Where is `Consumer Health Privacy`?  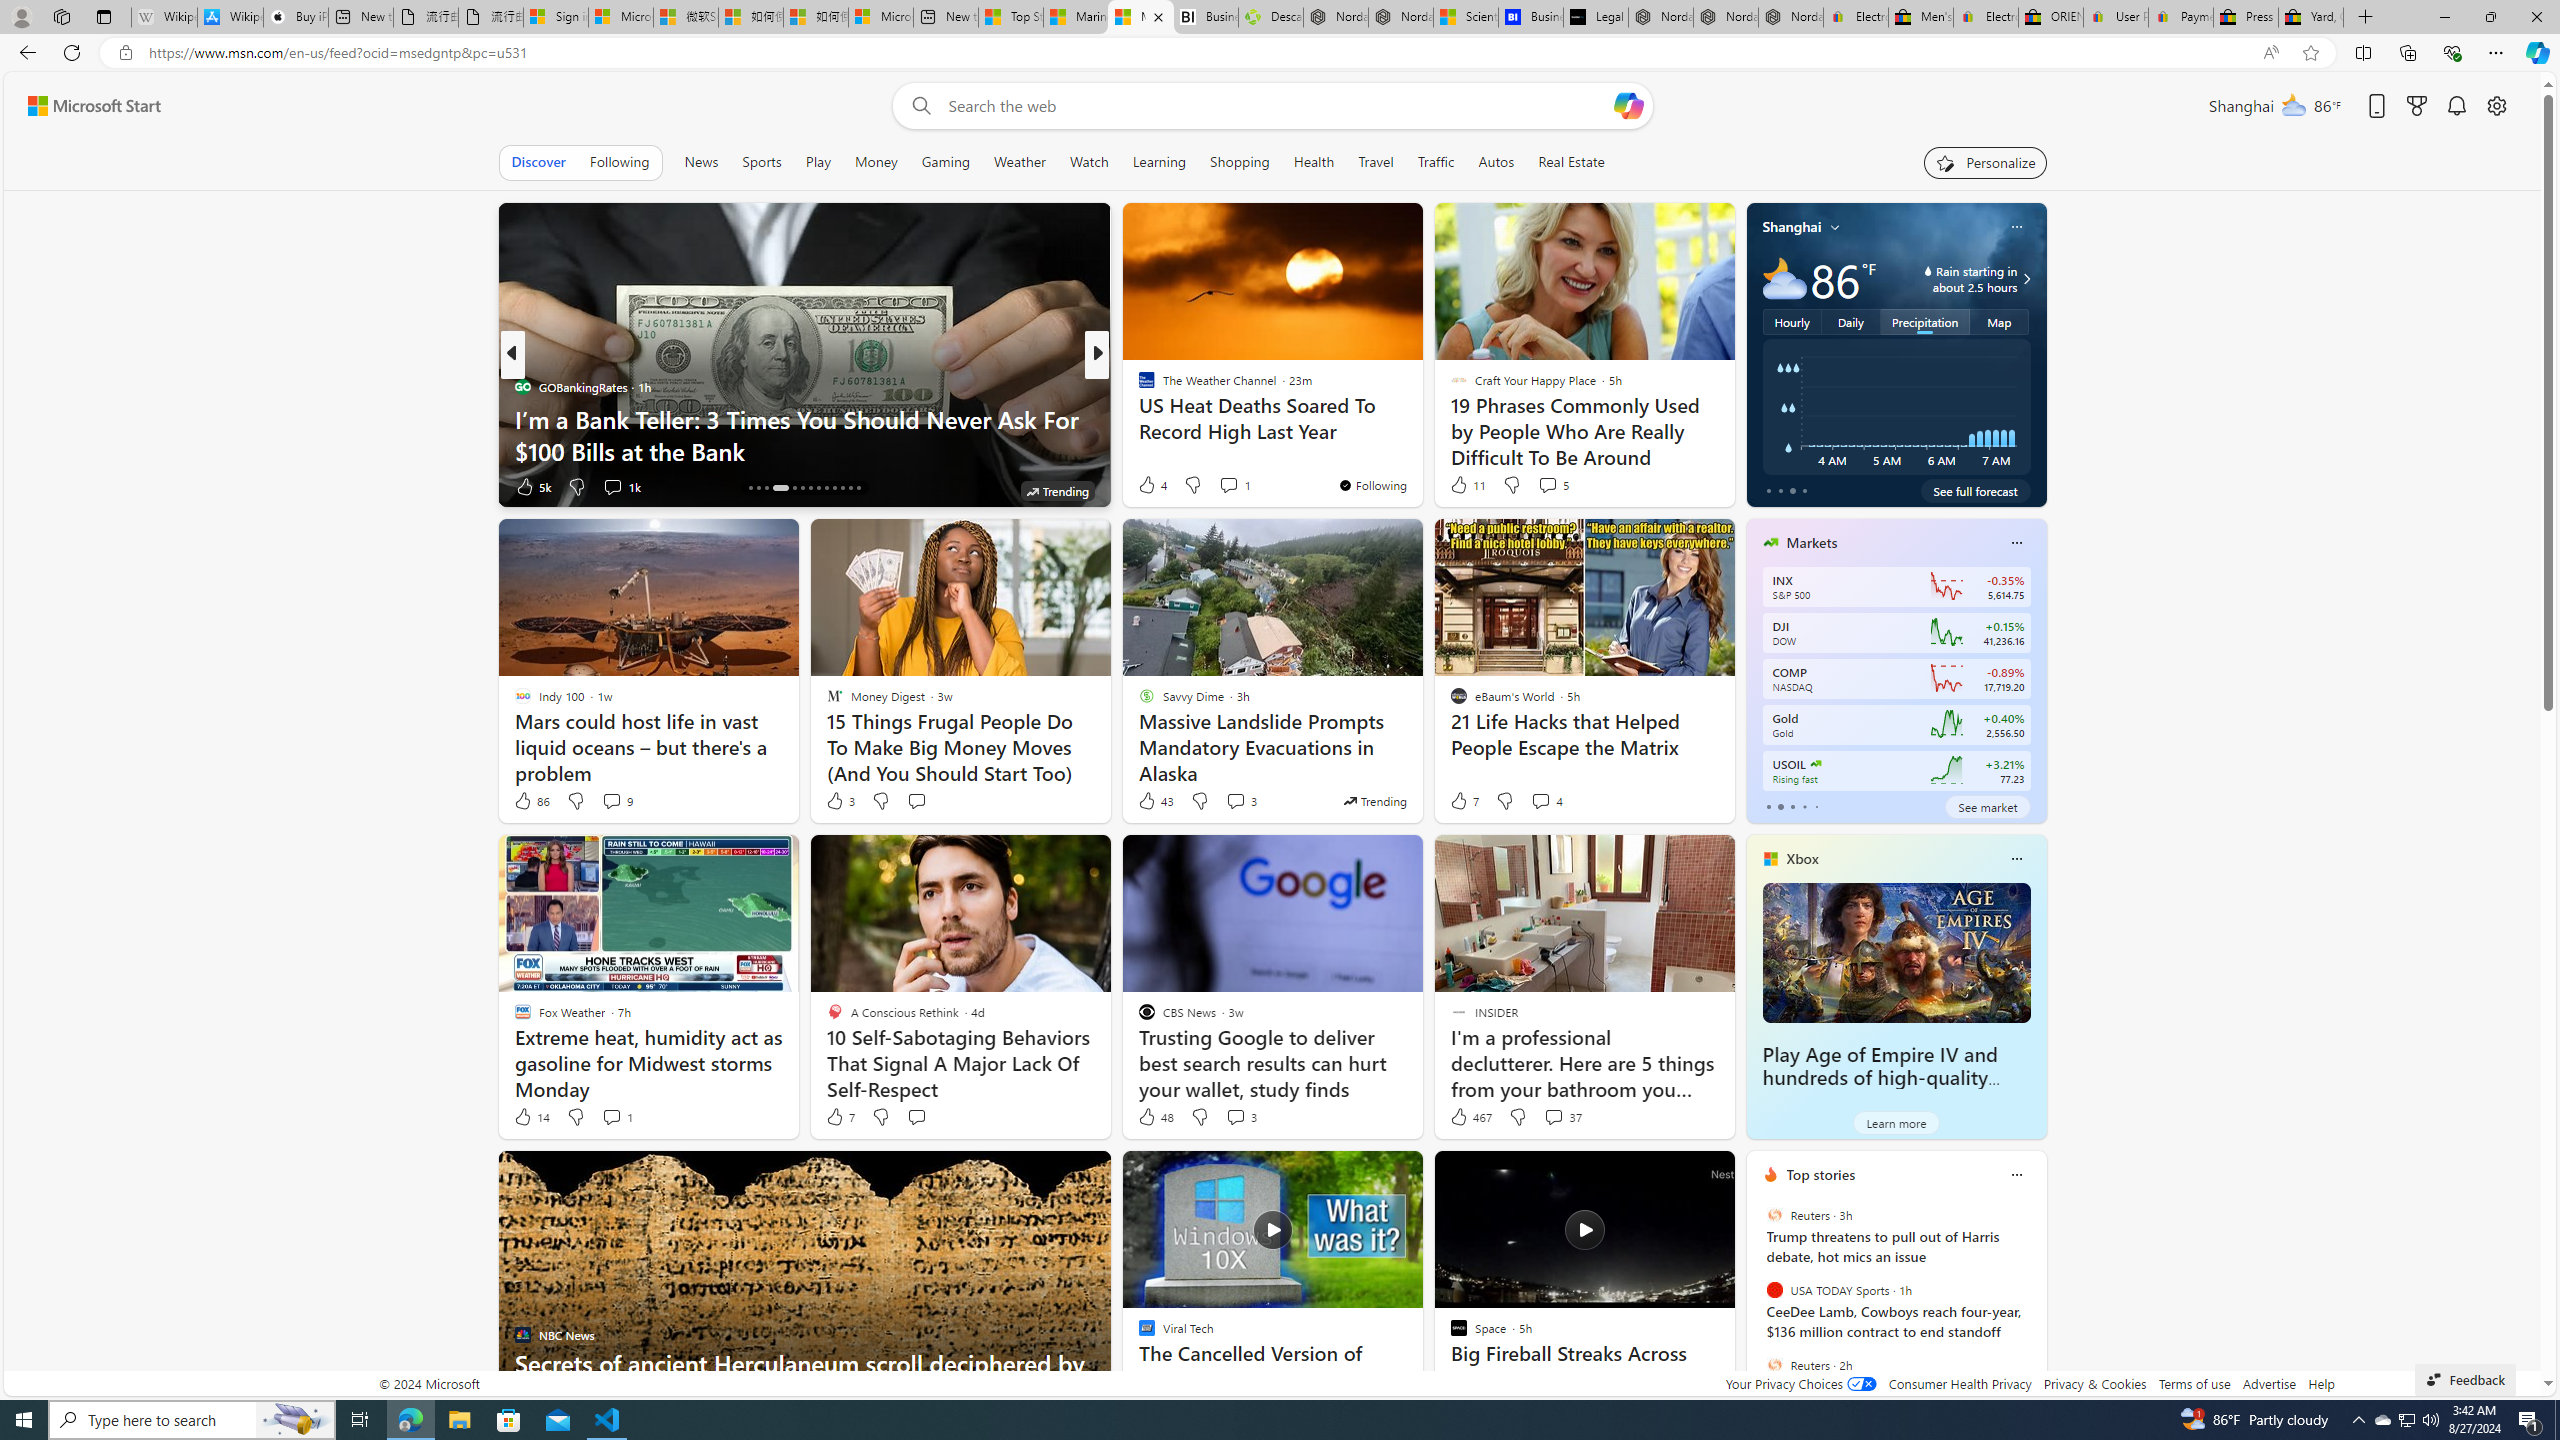
Consumer Health Privacy is located at coordinates (1960, 1384).